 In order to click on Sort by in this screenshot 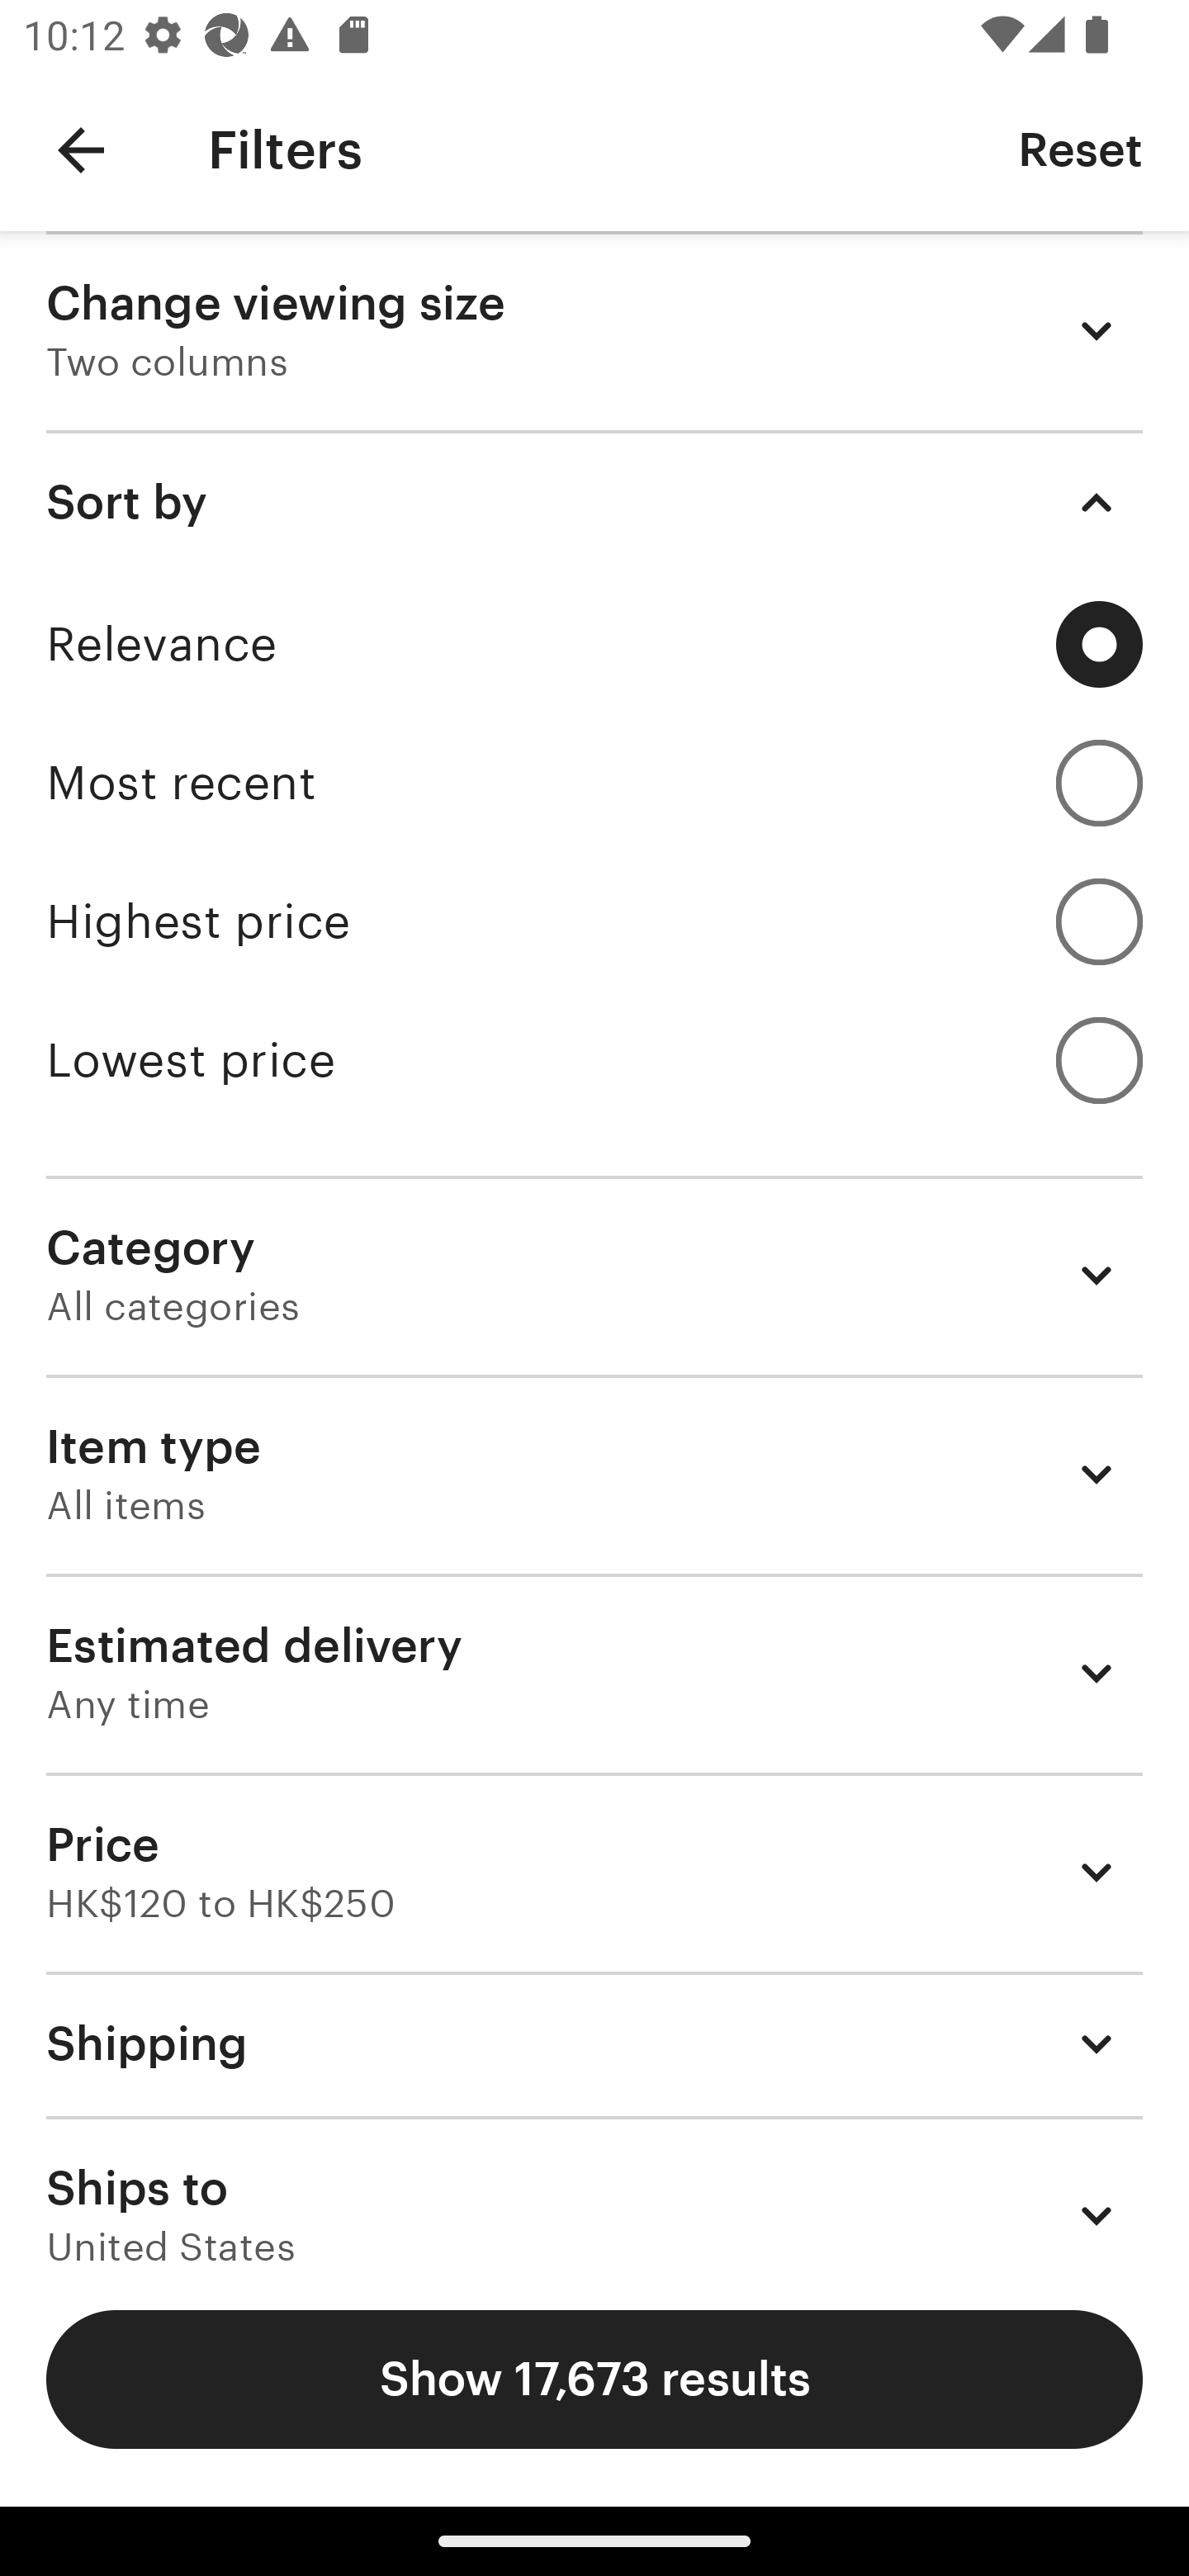, I will do `click(594, 502)`.